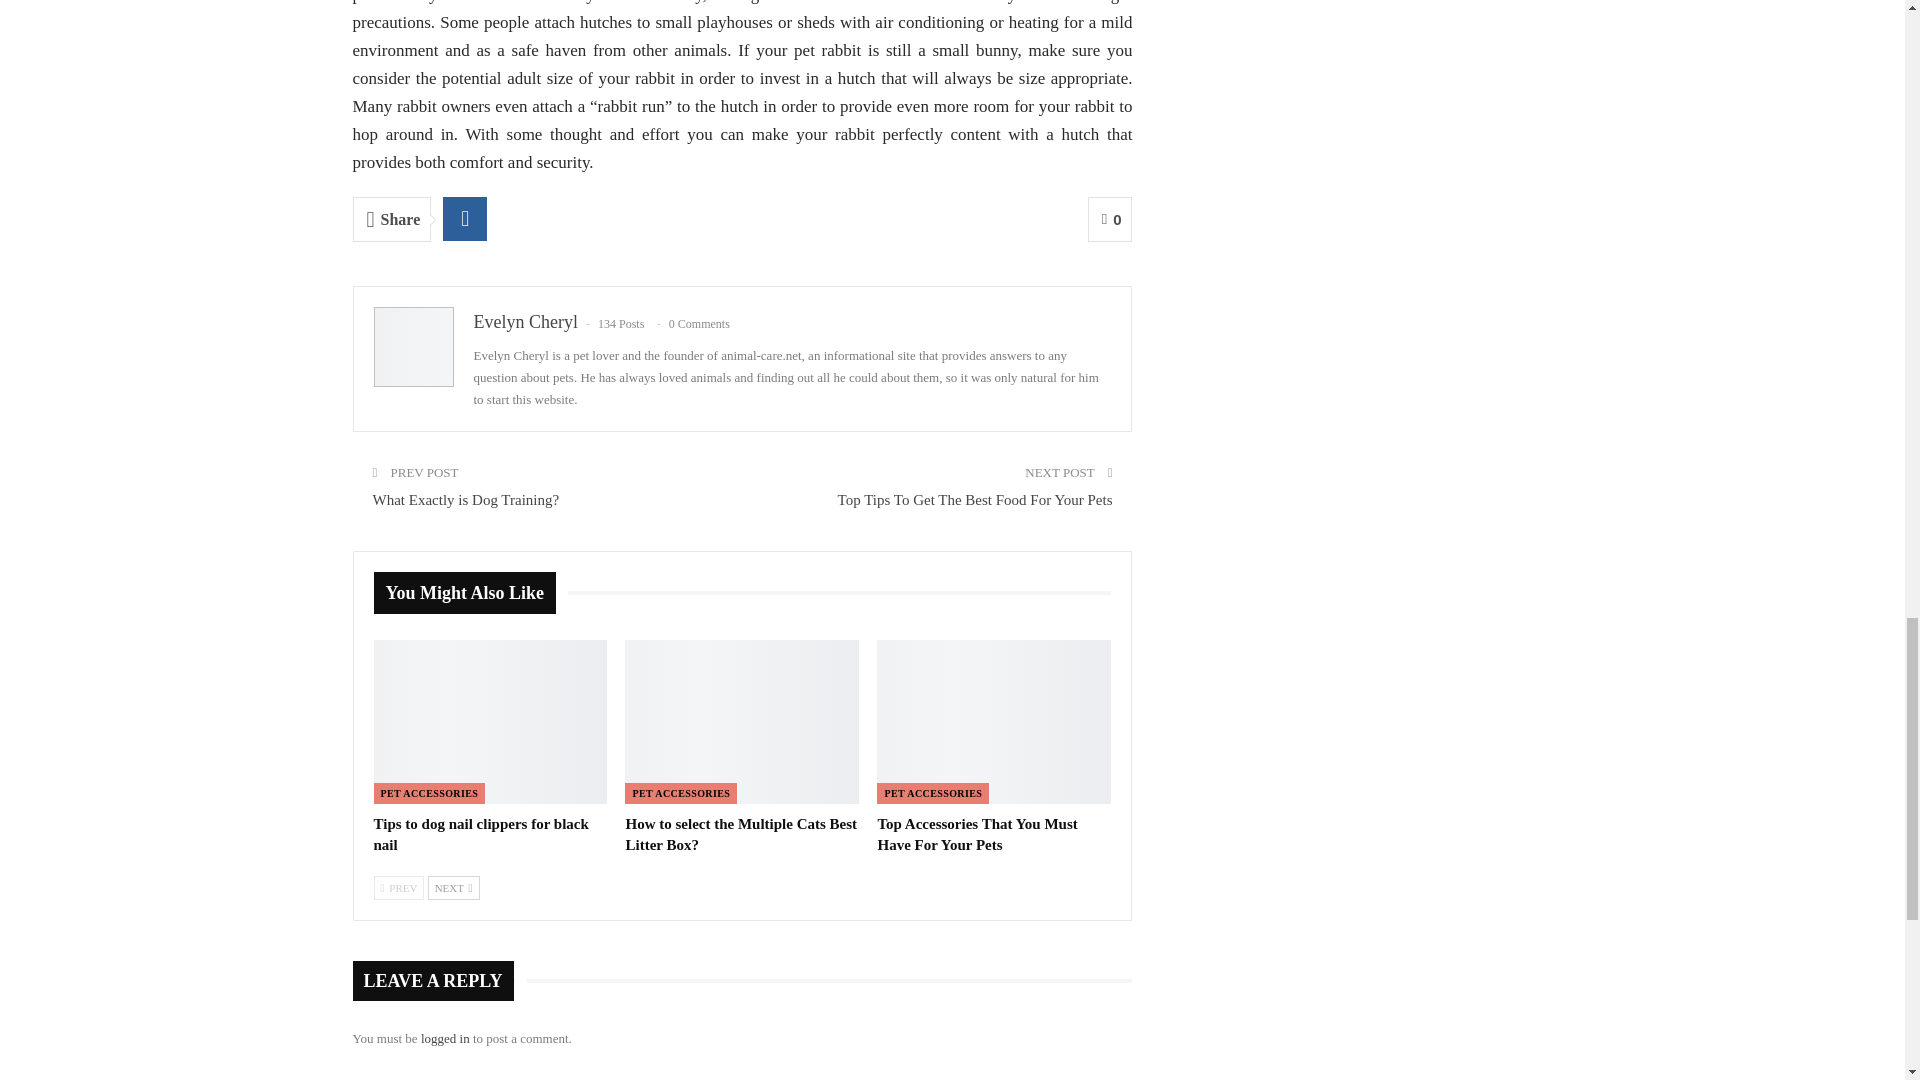 This screenshot has height=1080, width=1920. I want to click on Tips to dog nail clippers for black nail, so click(491, 722).